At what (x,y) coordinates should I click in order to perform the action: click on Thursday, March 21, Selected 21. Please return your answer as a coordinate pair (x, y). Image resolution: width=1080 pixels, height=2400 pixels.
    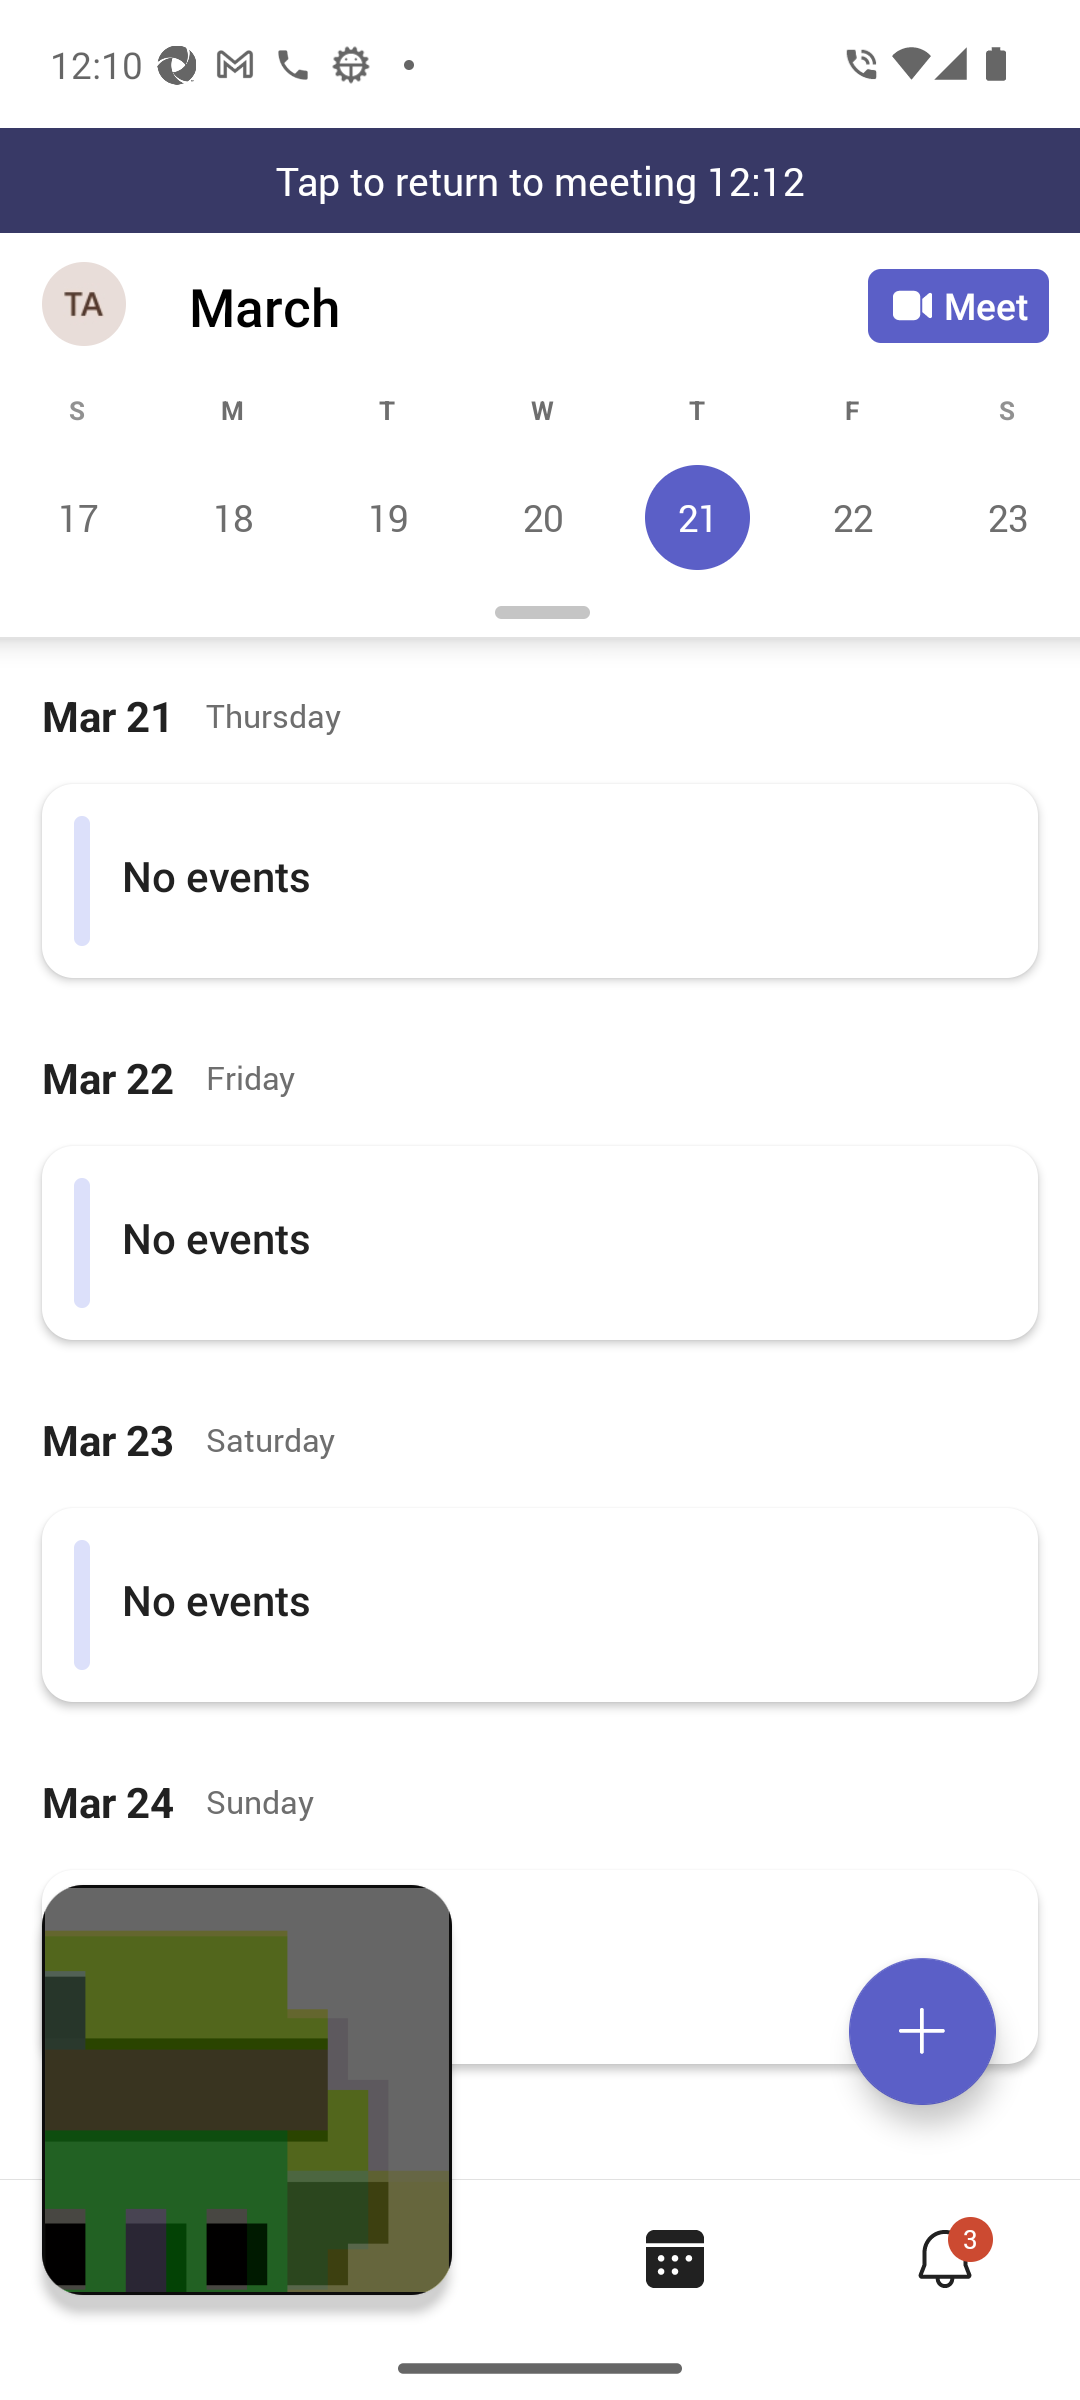
    Looking at the image, I should click on (697, 517).